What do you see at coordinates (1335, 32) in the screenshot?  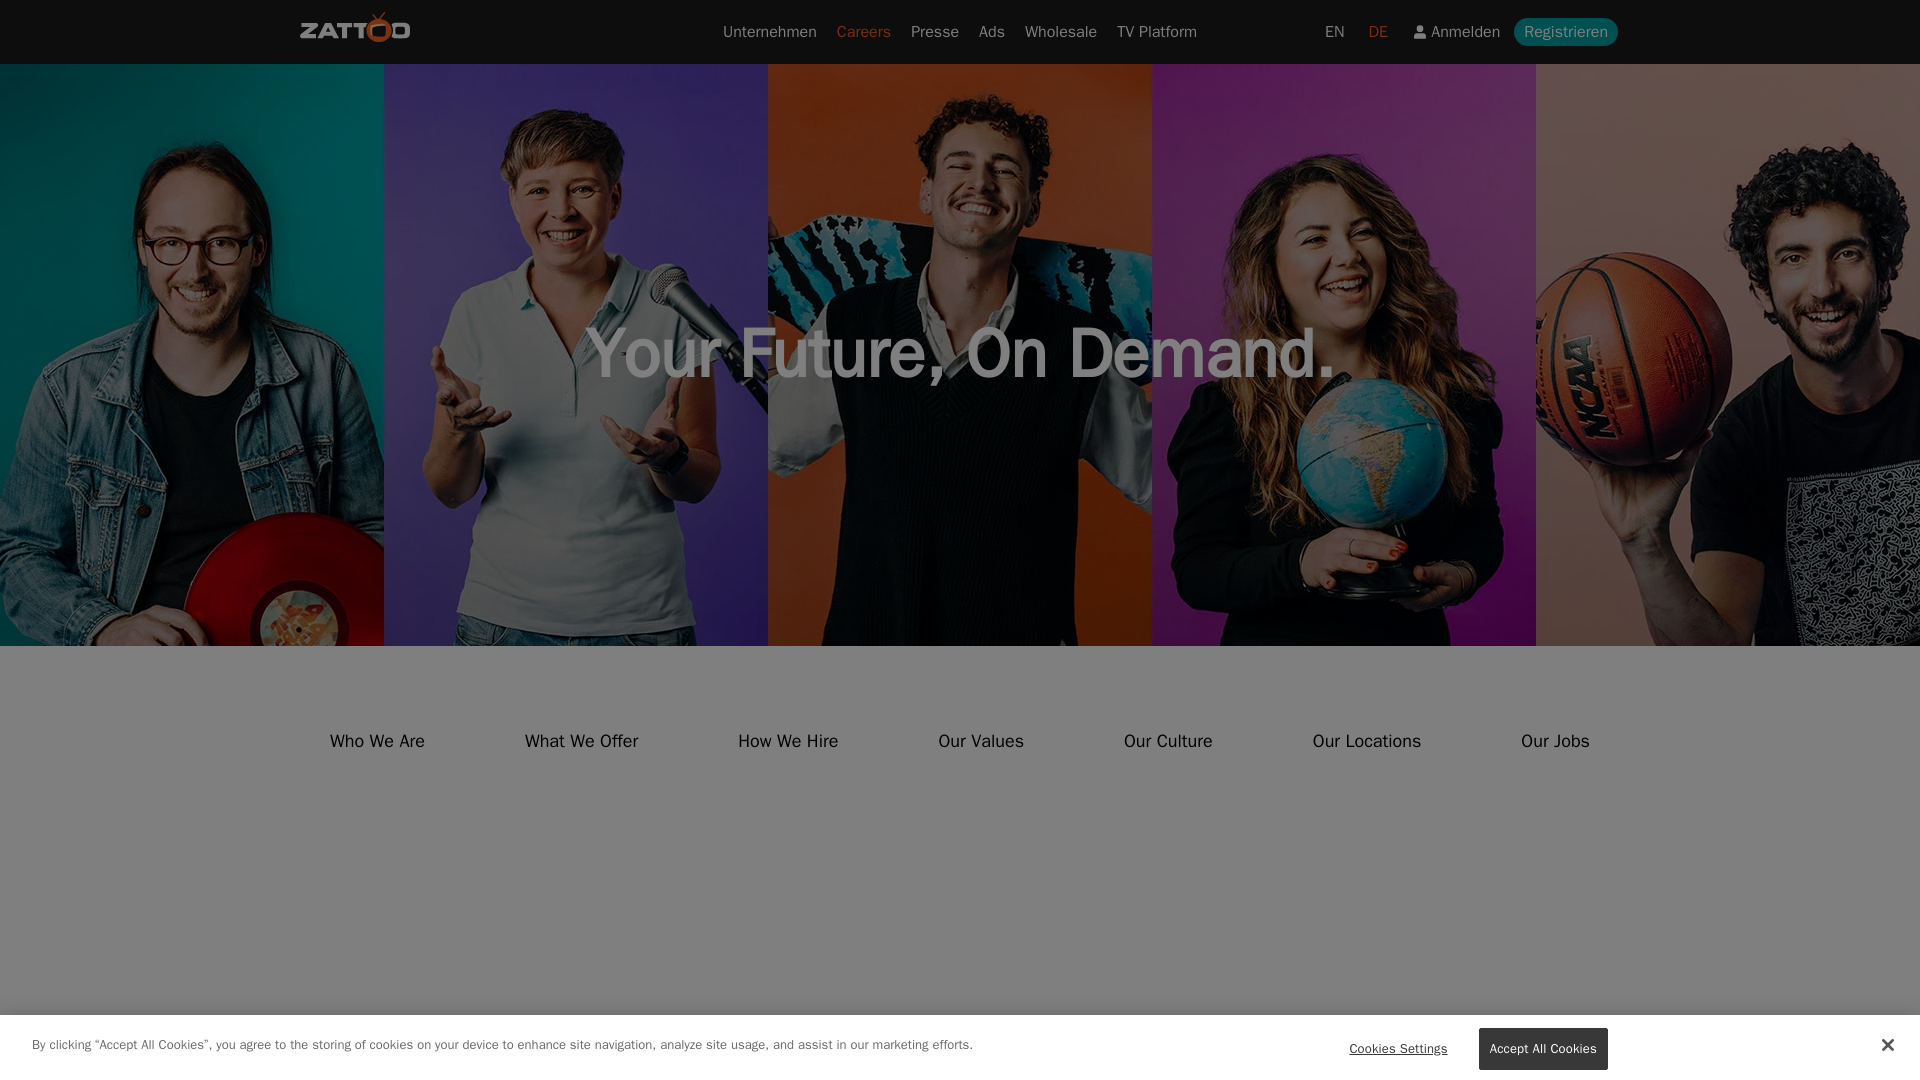 I see `EN` at bounding box center [1335, 32].